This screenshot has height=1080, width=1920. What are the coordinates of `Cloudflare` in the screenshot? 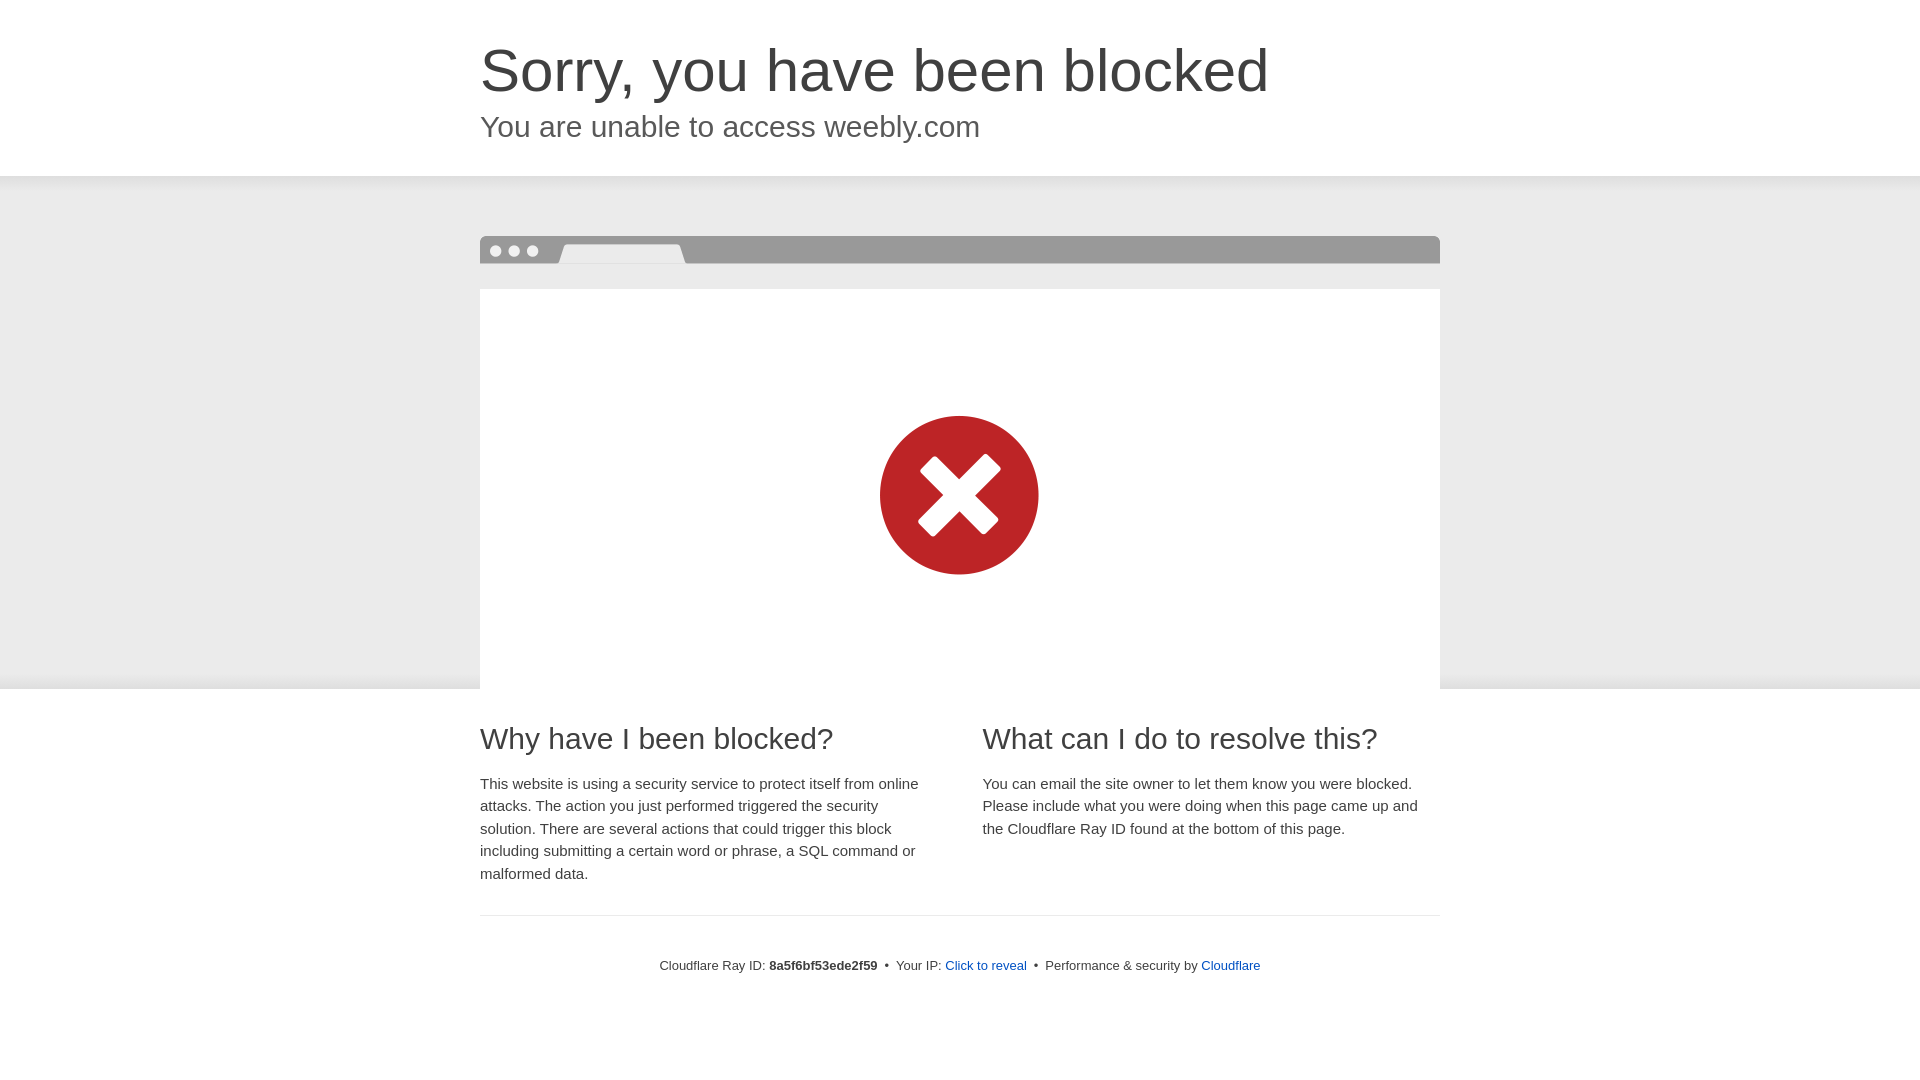 It's located at (1230, 965).